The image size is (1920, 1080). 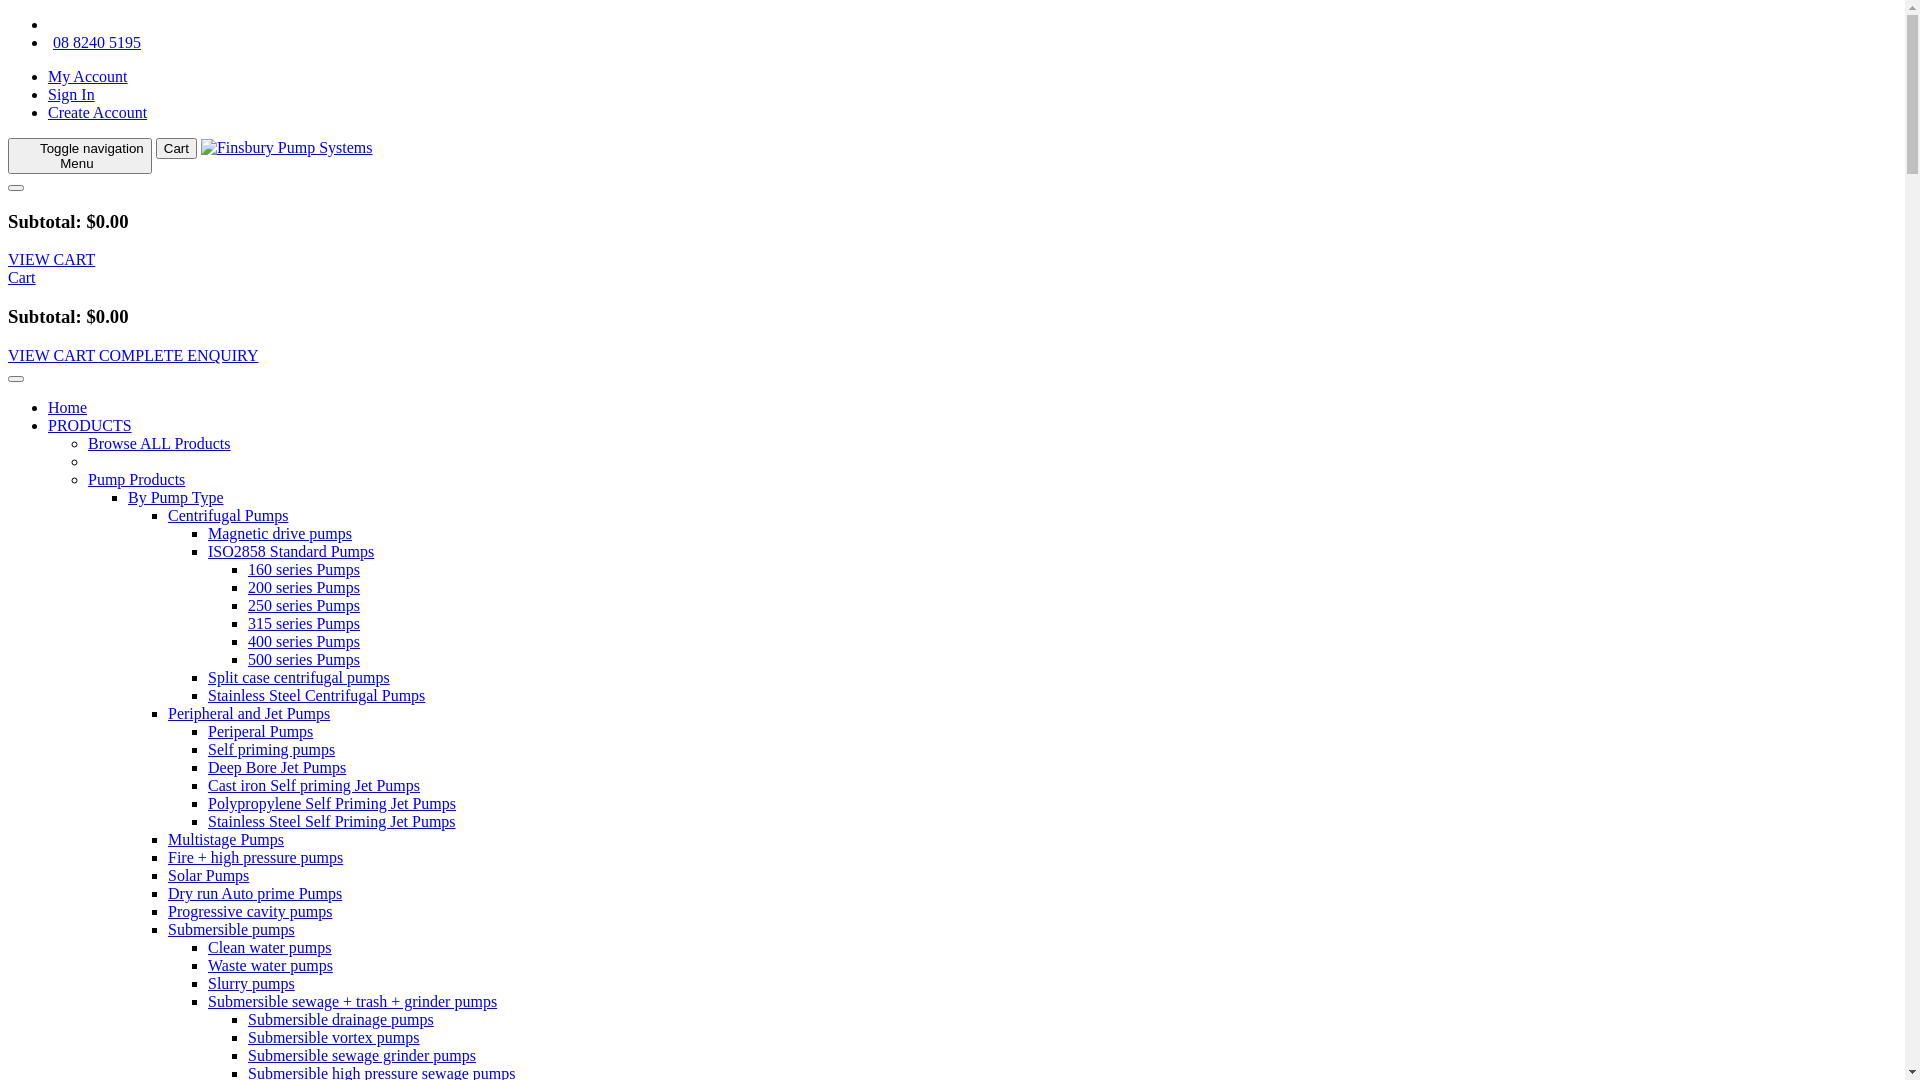 What do you see at coordinates (332, 822) in the screenshot?
I see `Stainless Steel Self Priming Jet Pumps` at bounding box center [332, 822].